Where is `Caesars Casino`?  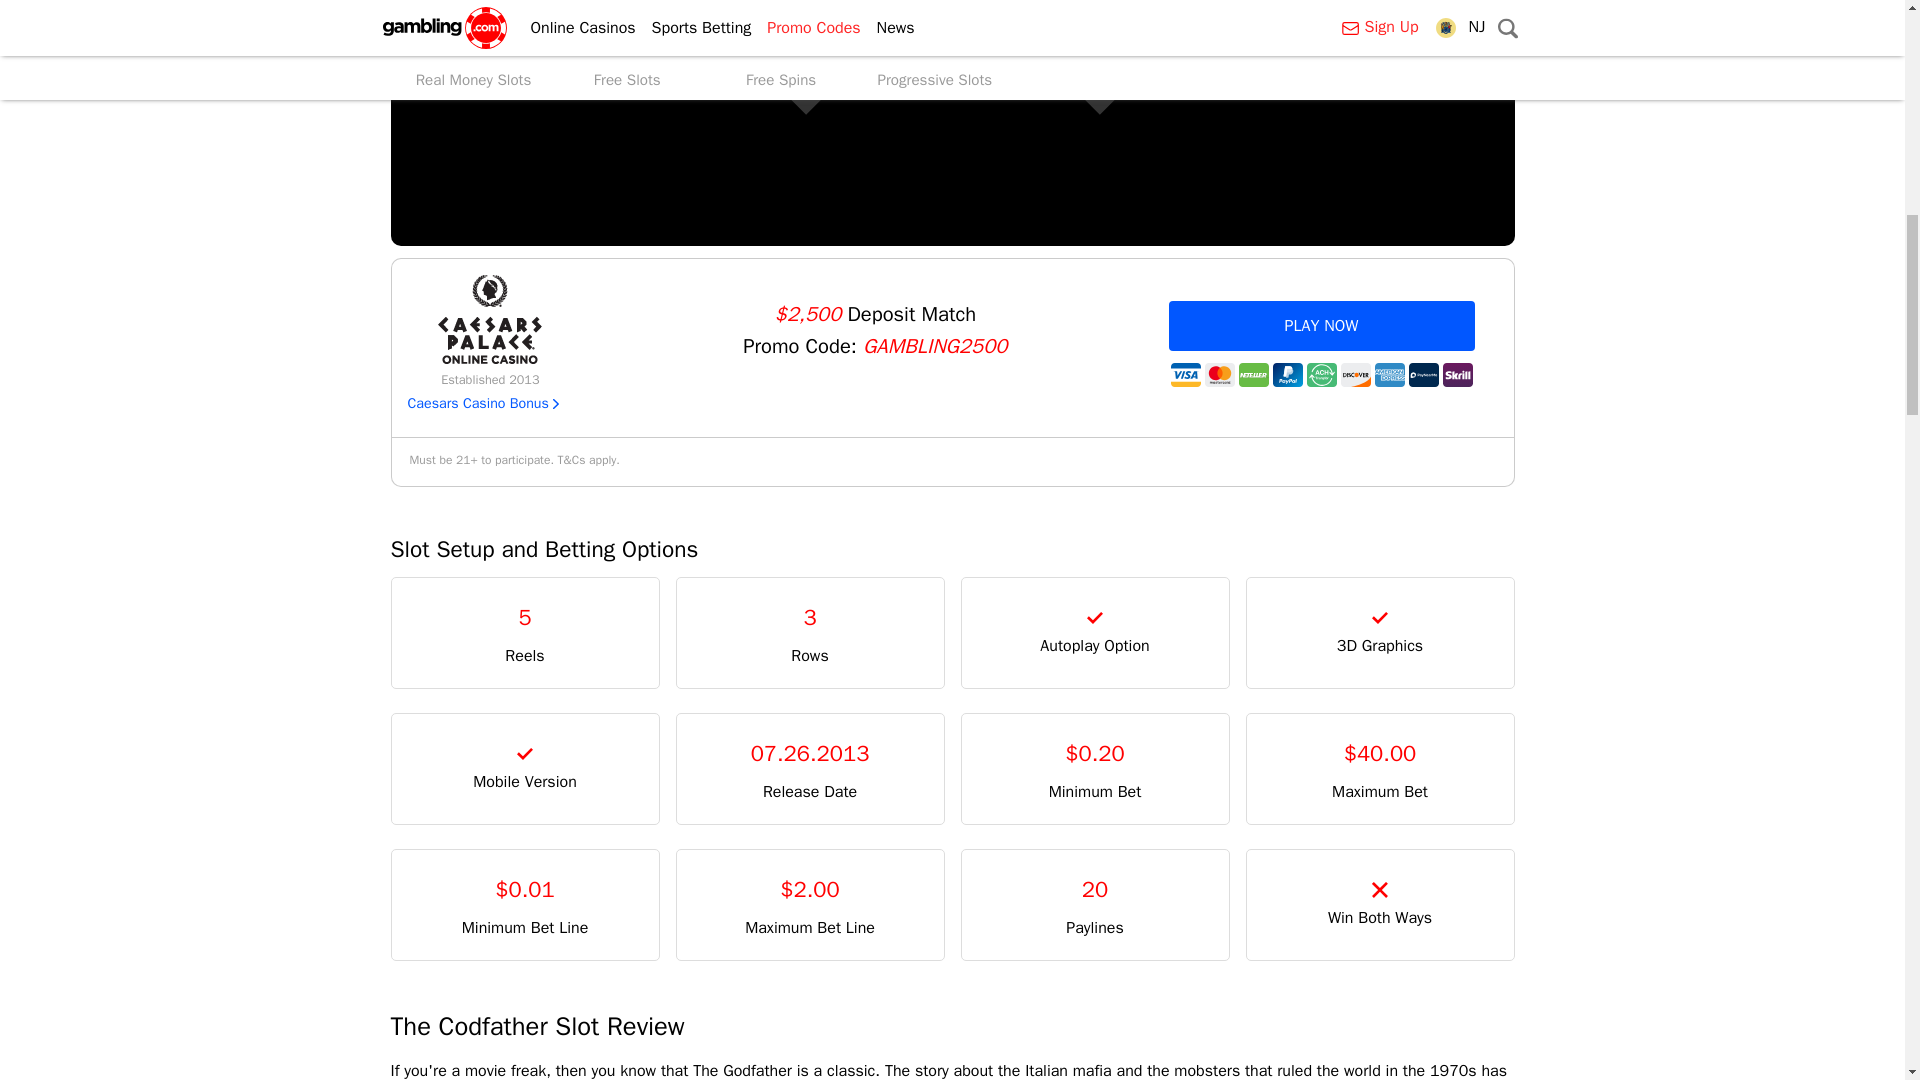
Caesars Casino is located at coordinates (489, 319).